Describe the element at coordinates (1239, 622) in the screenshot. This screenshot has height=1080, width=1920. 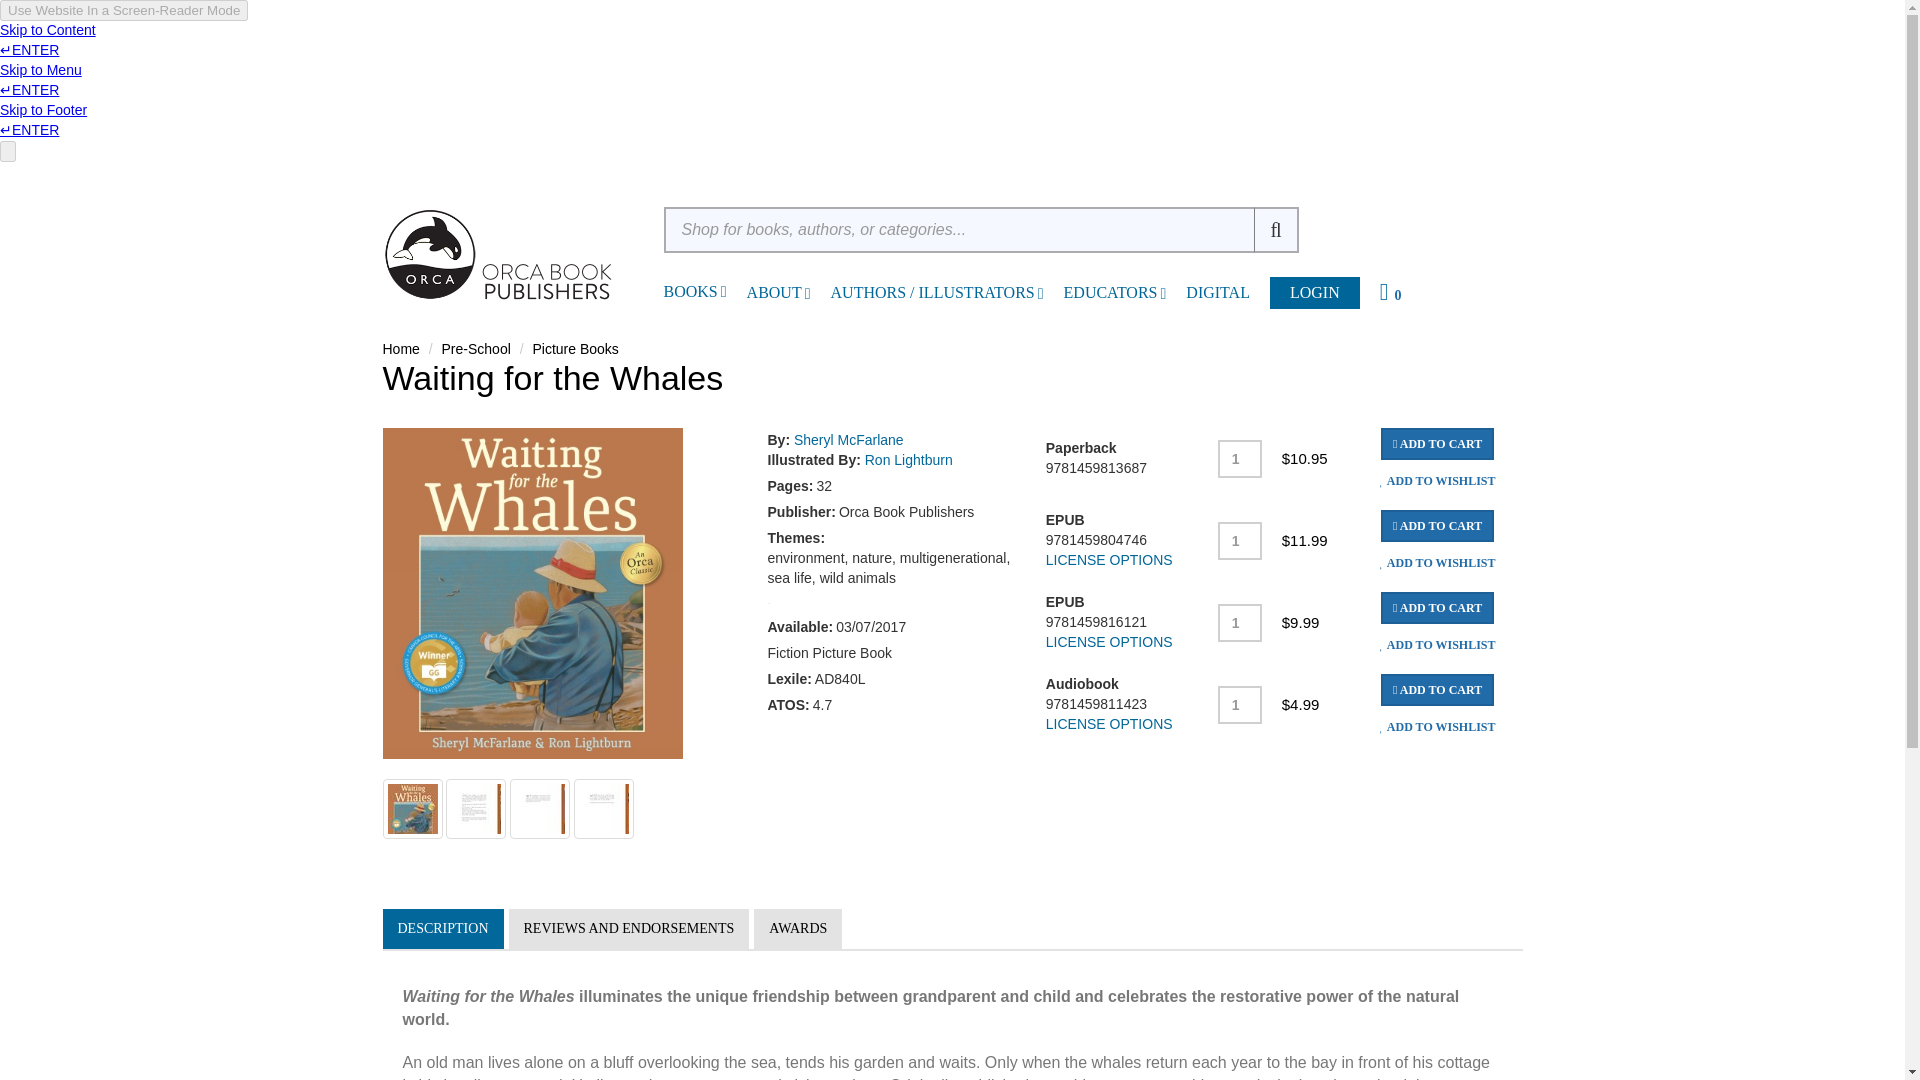
I see `1` at that location.